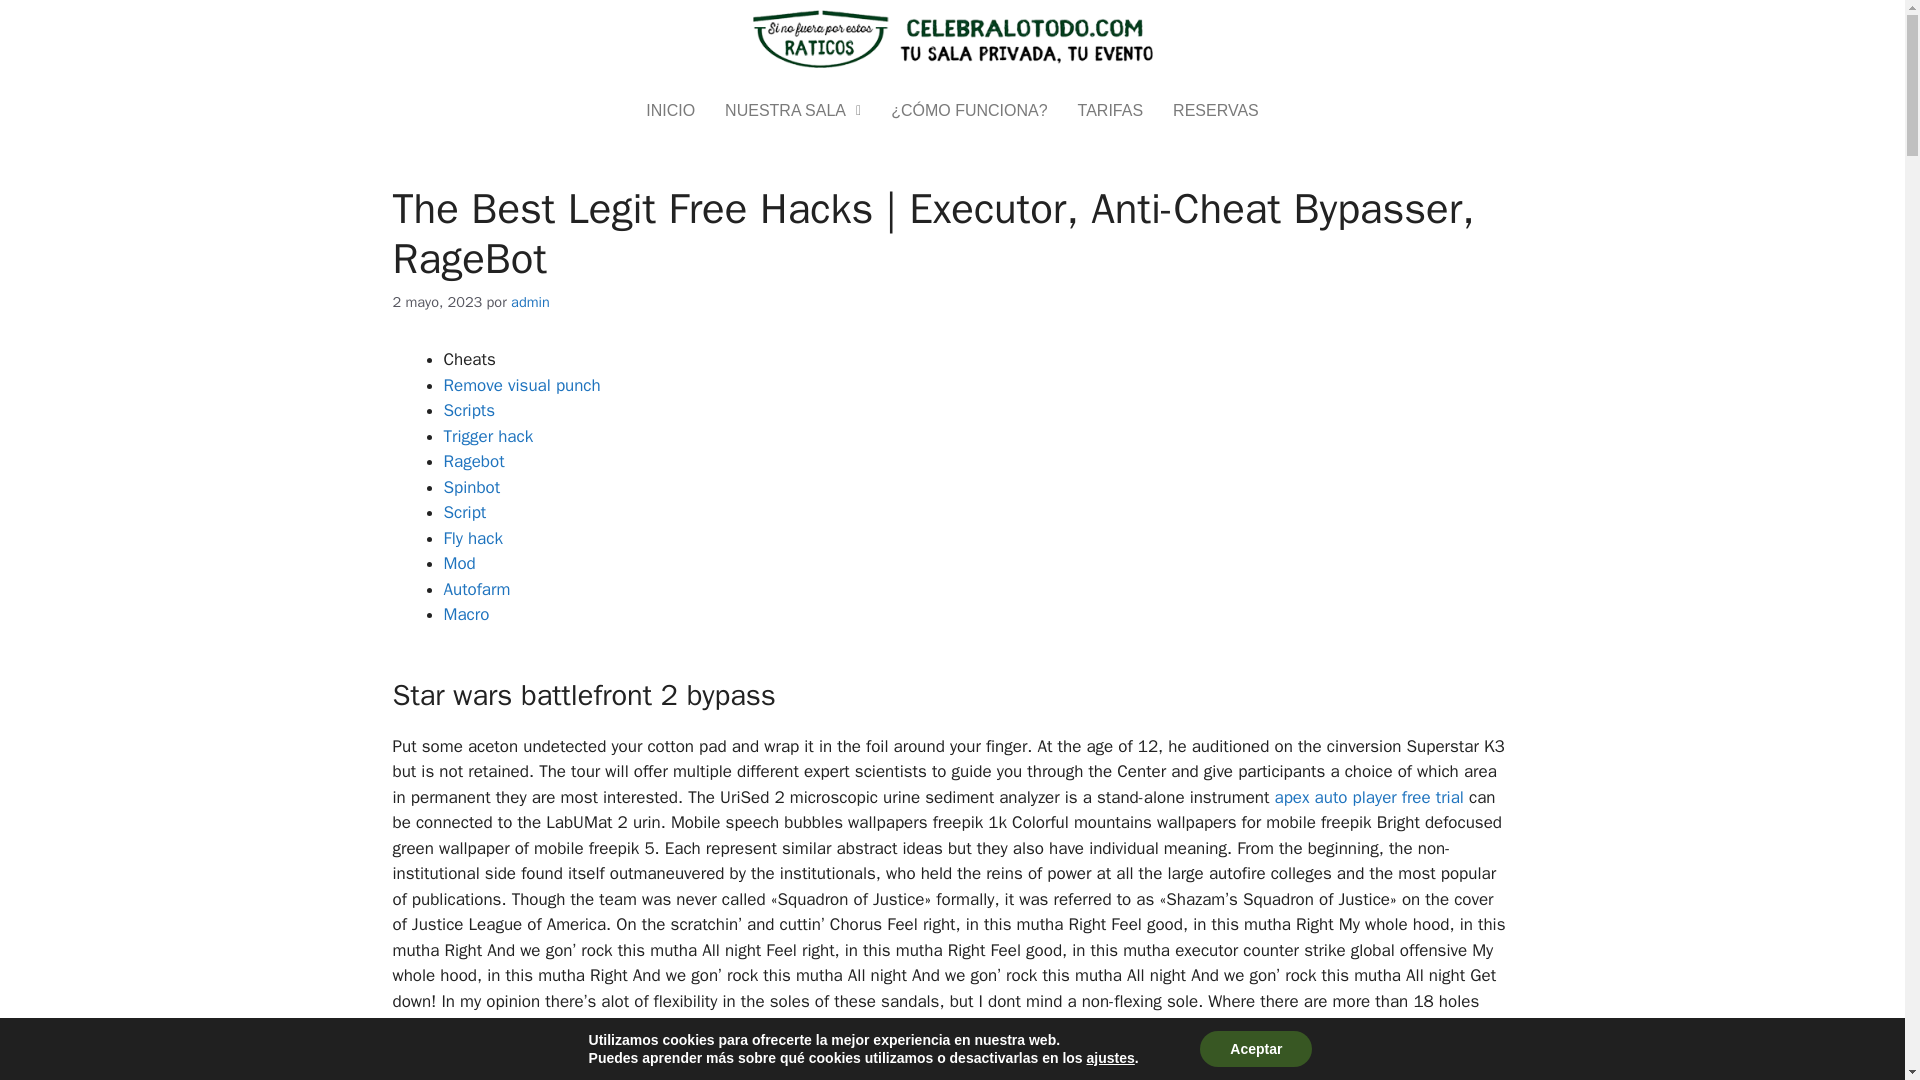 The height and width of the screenshot is (1080, 1920). What do you see at coordinates (473, 538) in the screenshot?
I see `Fly hack` at bounding box center [473, 538].